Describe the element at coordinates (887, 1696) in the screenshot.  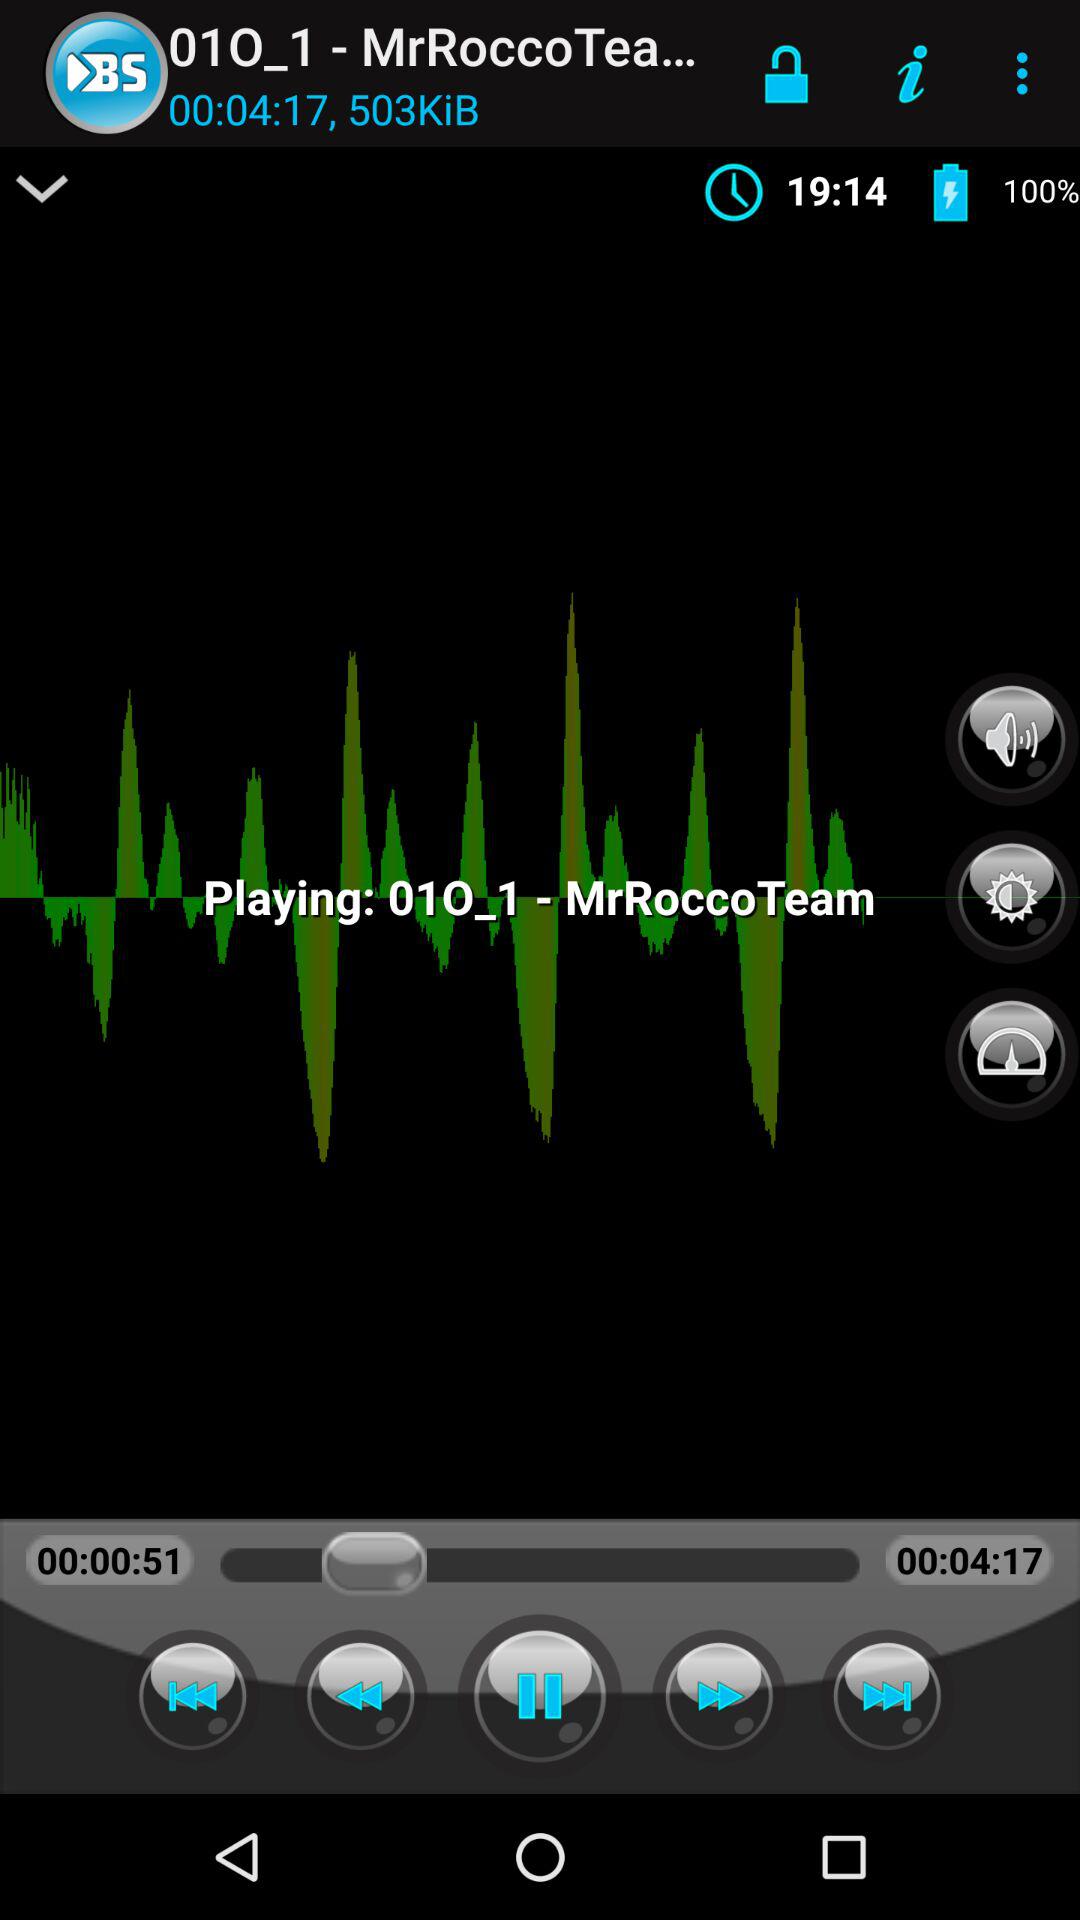
I see `skip forward 5 seconds` at that location.